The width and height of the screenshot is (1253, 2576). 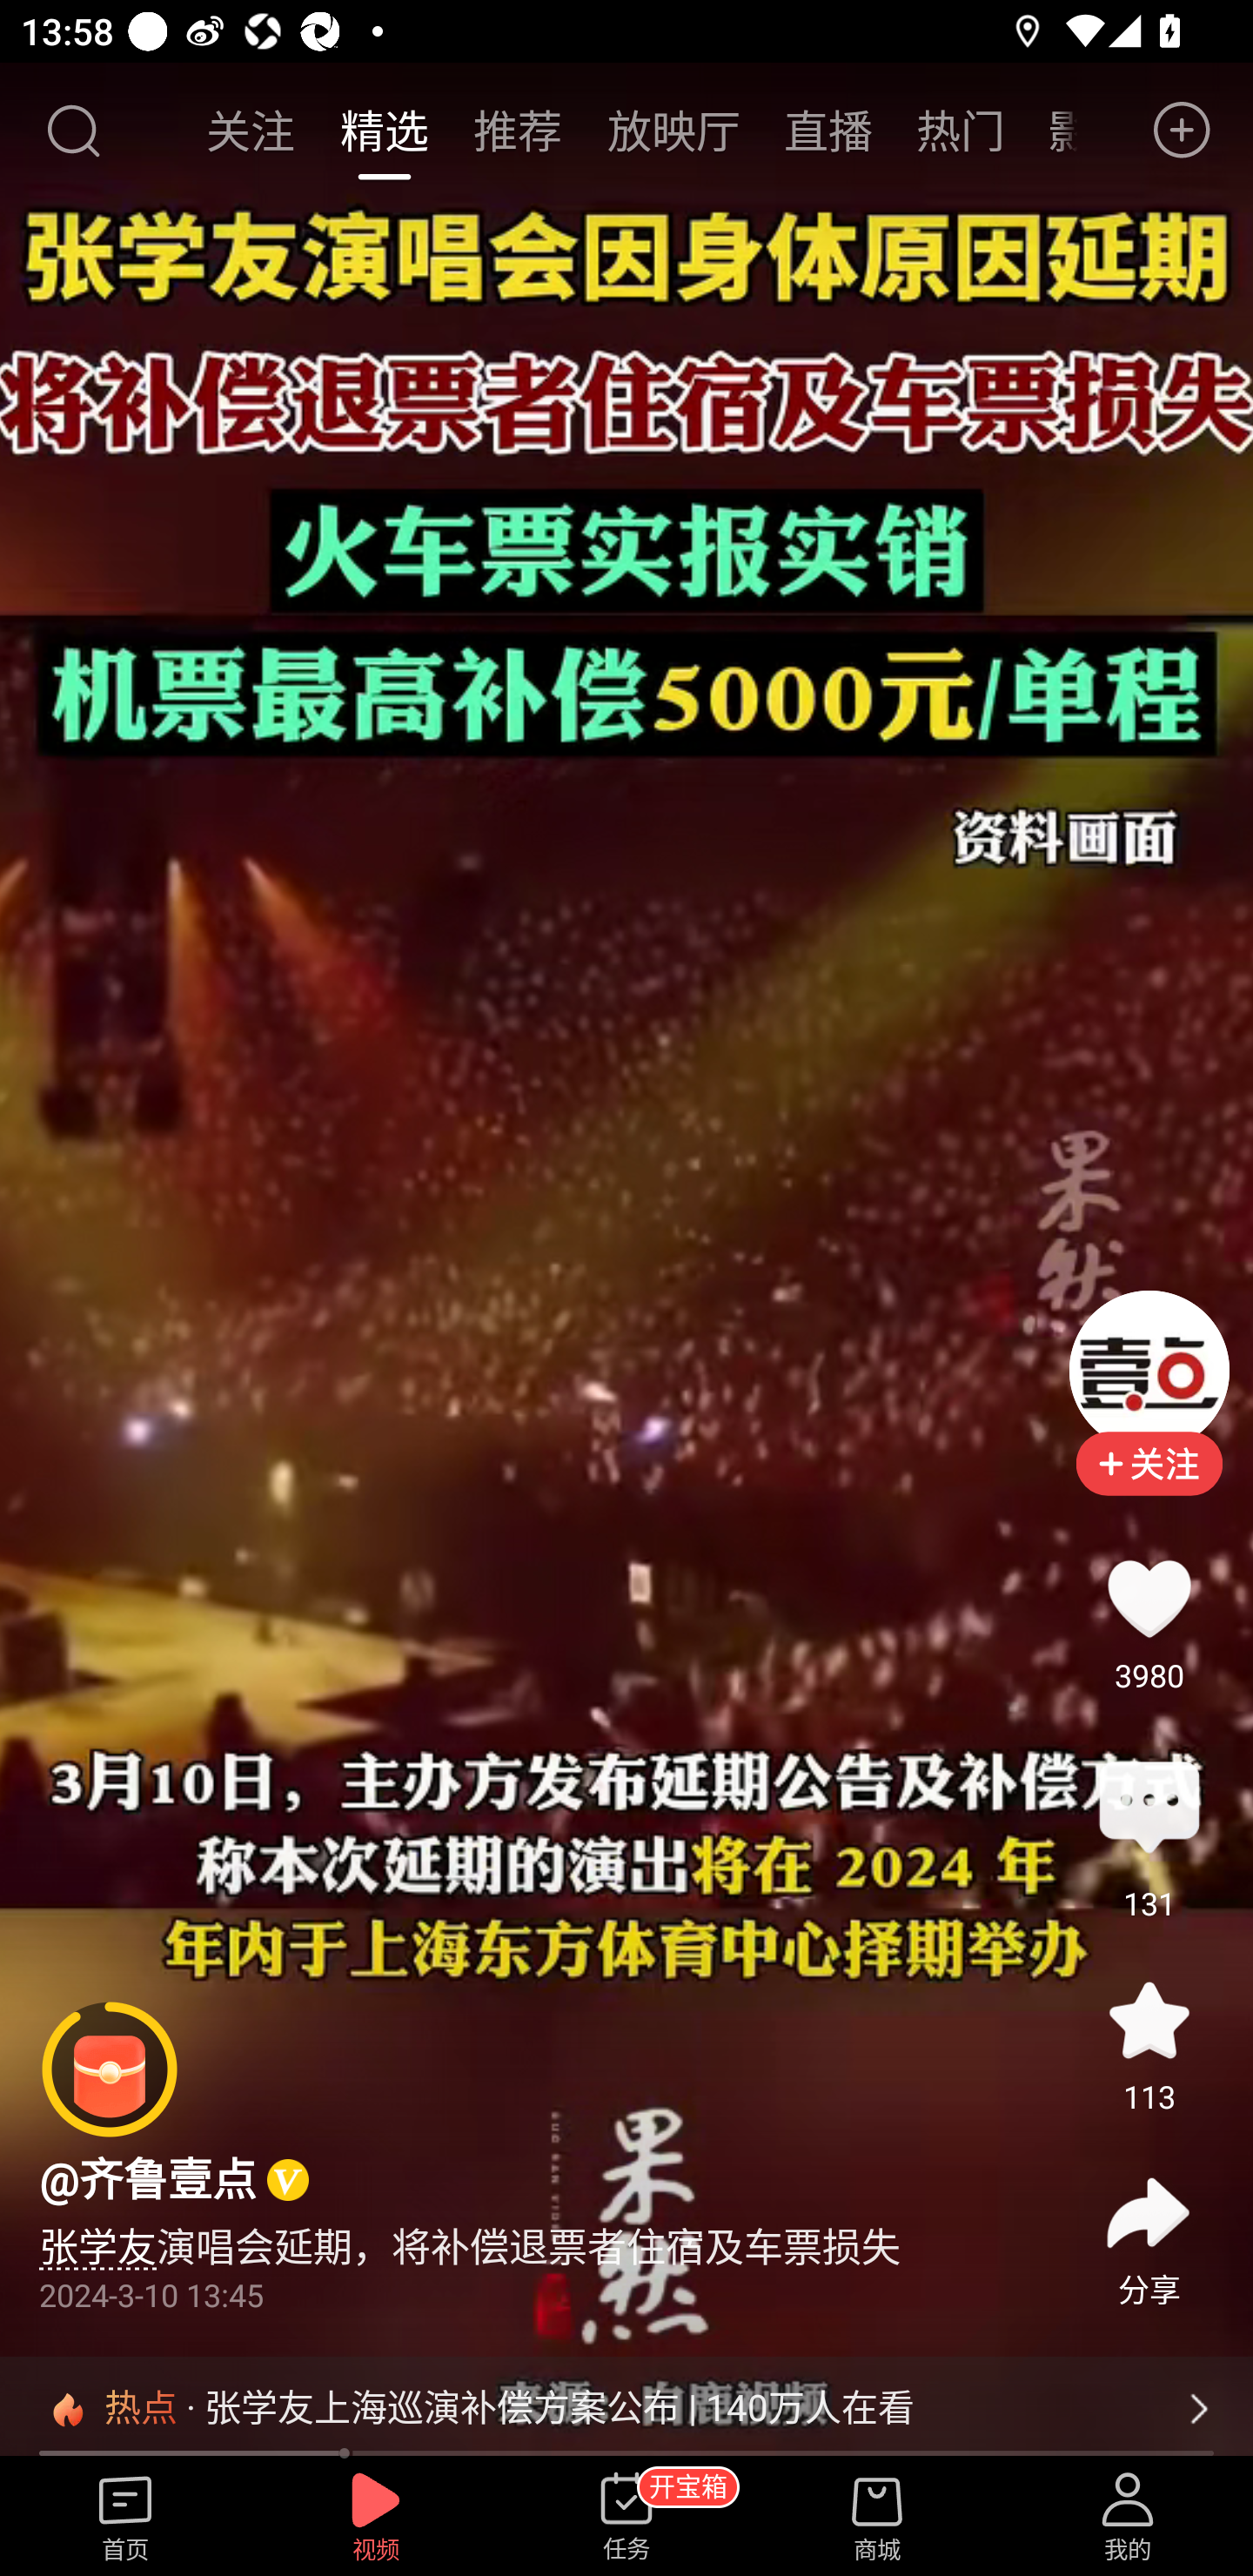 I want to click on 分享, so click(x=1149, y=2214).